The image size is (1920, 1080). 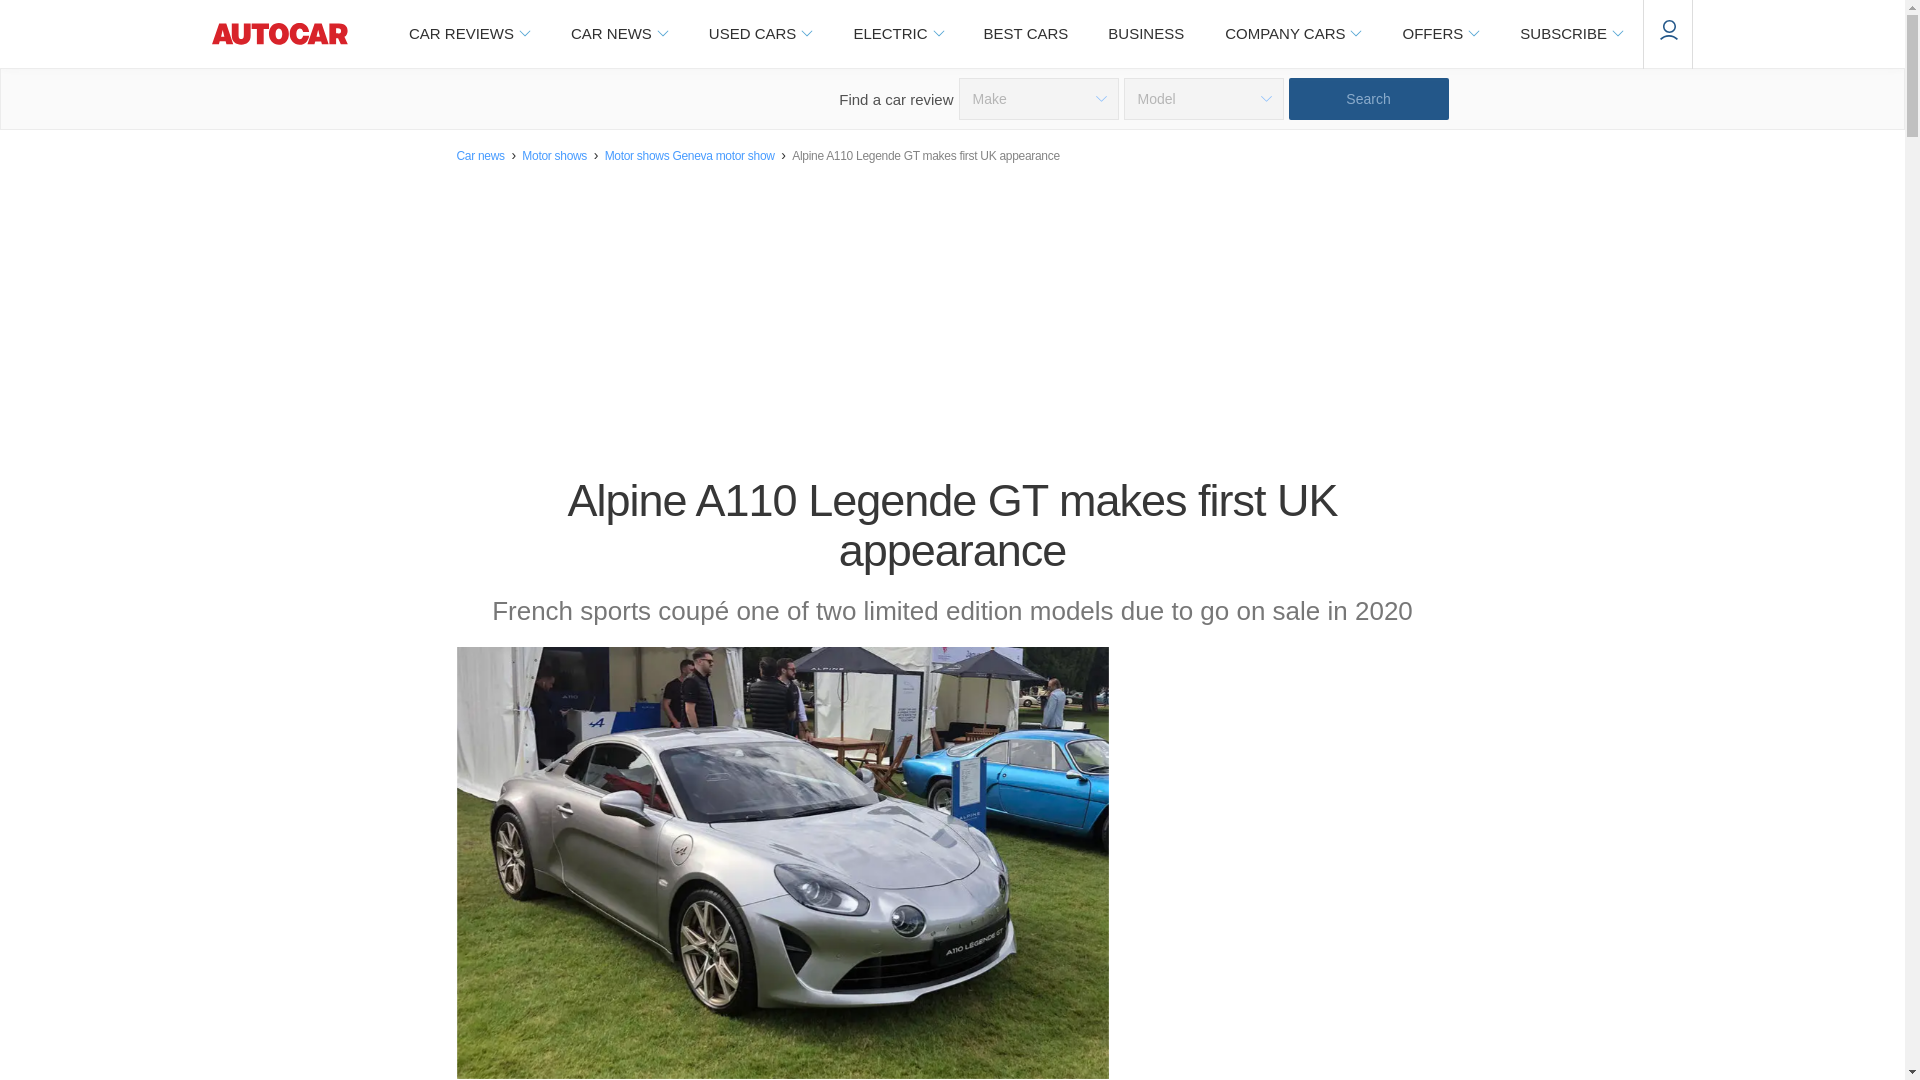 I want to click on Autocar Electric, so click(x=897, y=34).